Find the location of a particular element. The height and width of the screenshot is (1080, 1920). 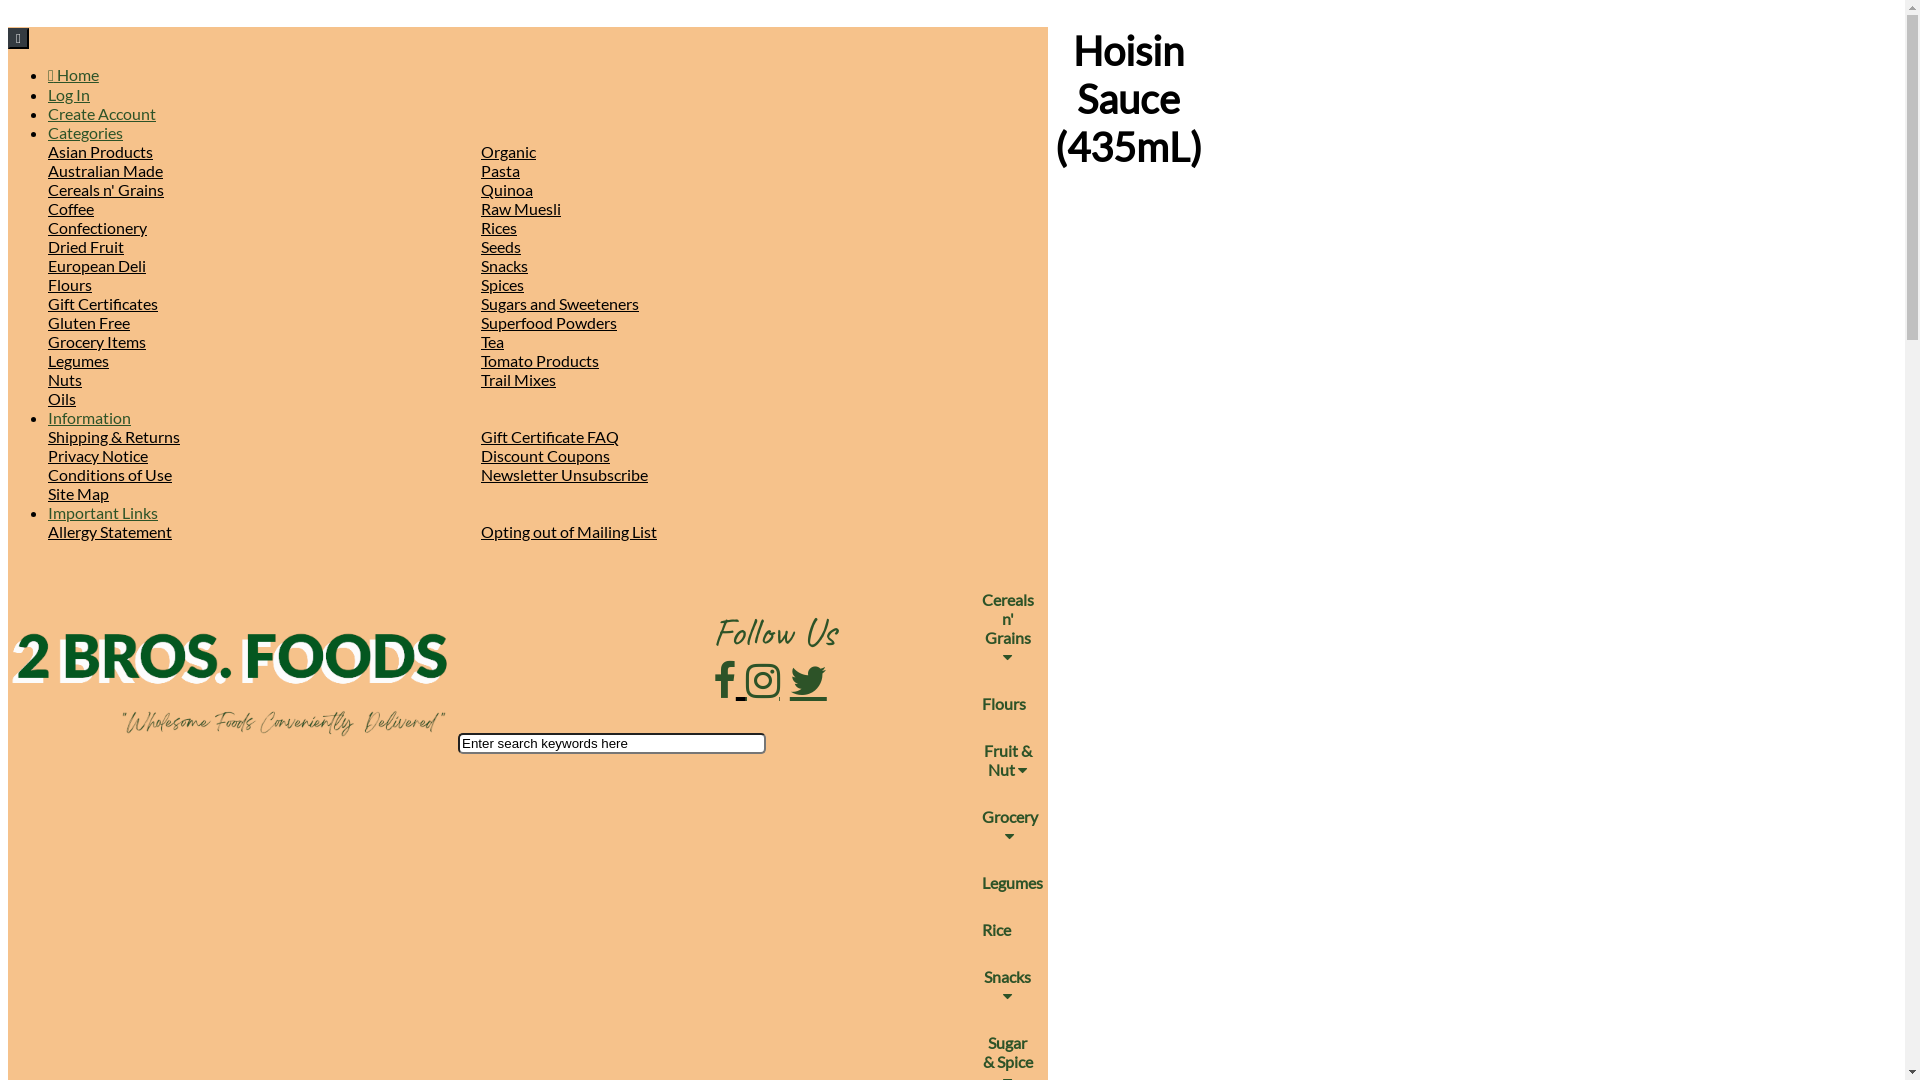

Gift Certificates is located at coordinates (103, 304).